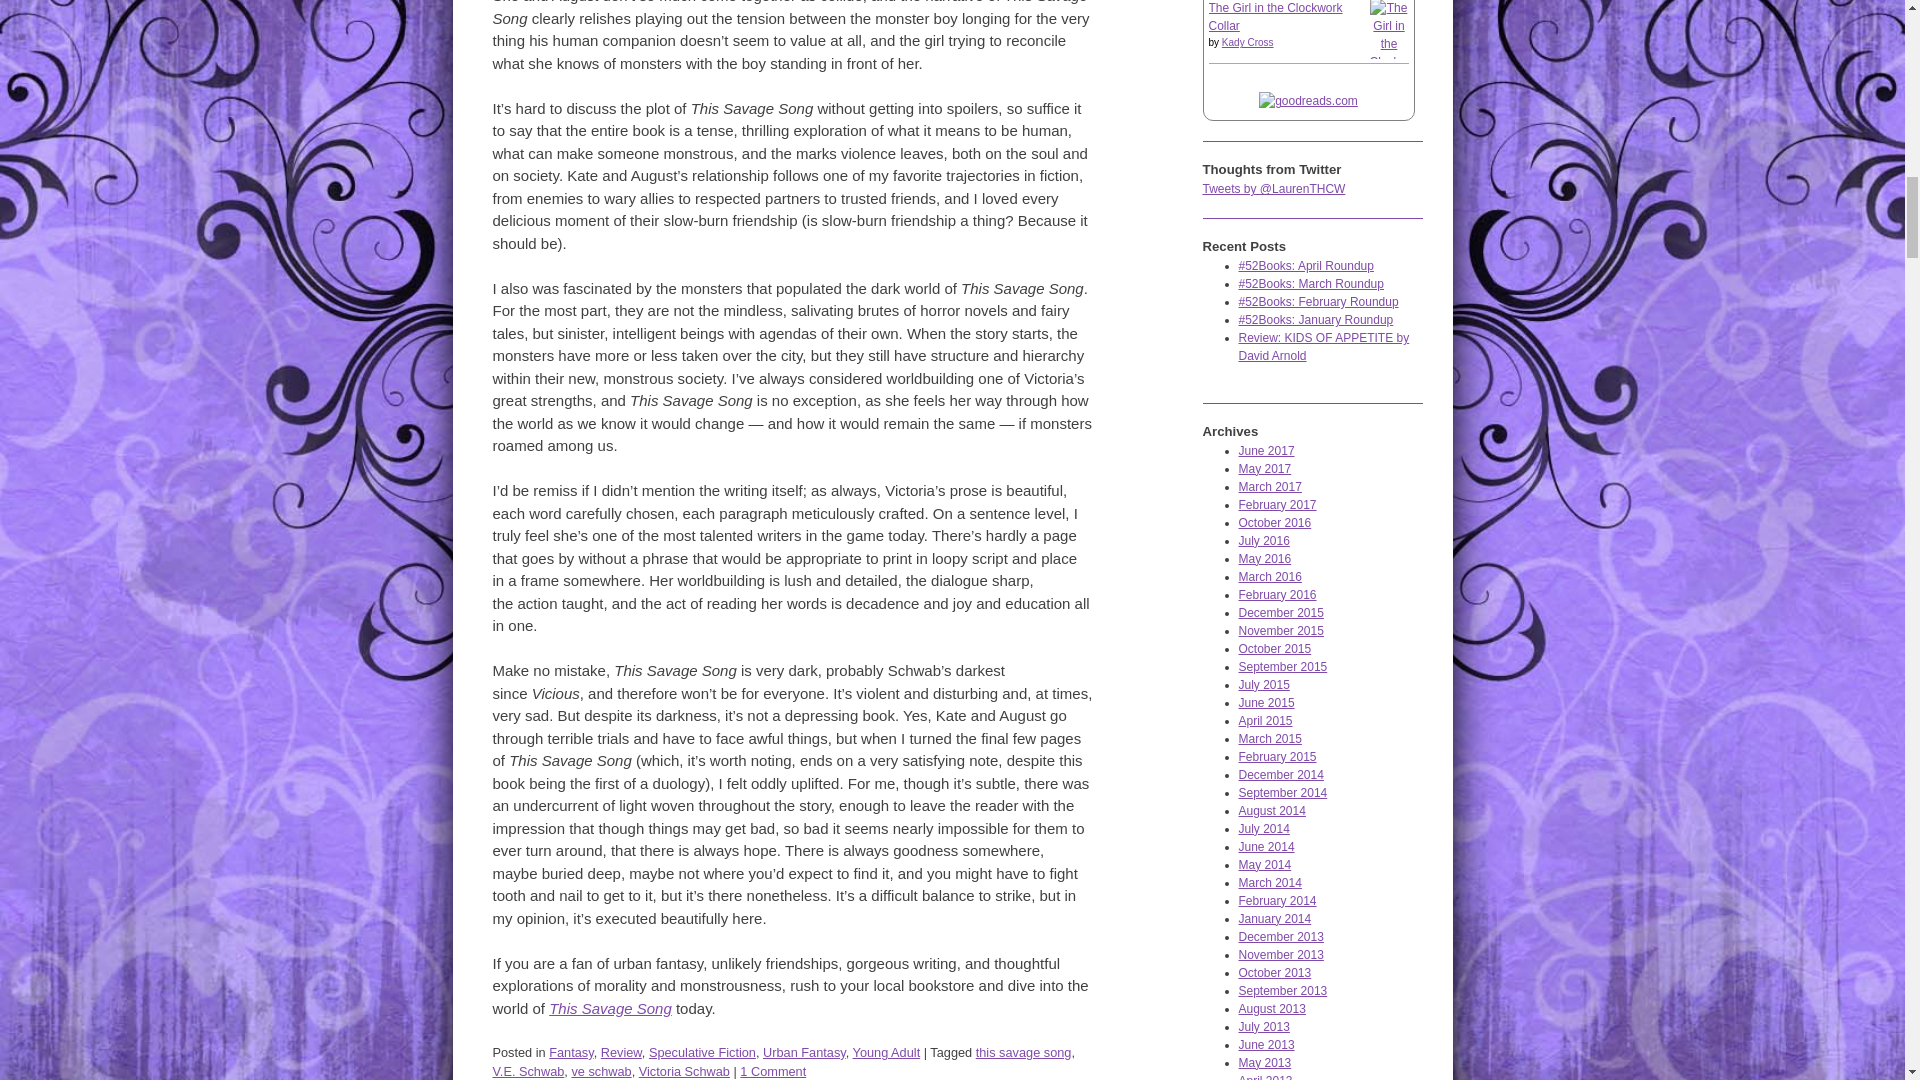  I want to click on Young Adult, so click(886, 1052).